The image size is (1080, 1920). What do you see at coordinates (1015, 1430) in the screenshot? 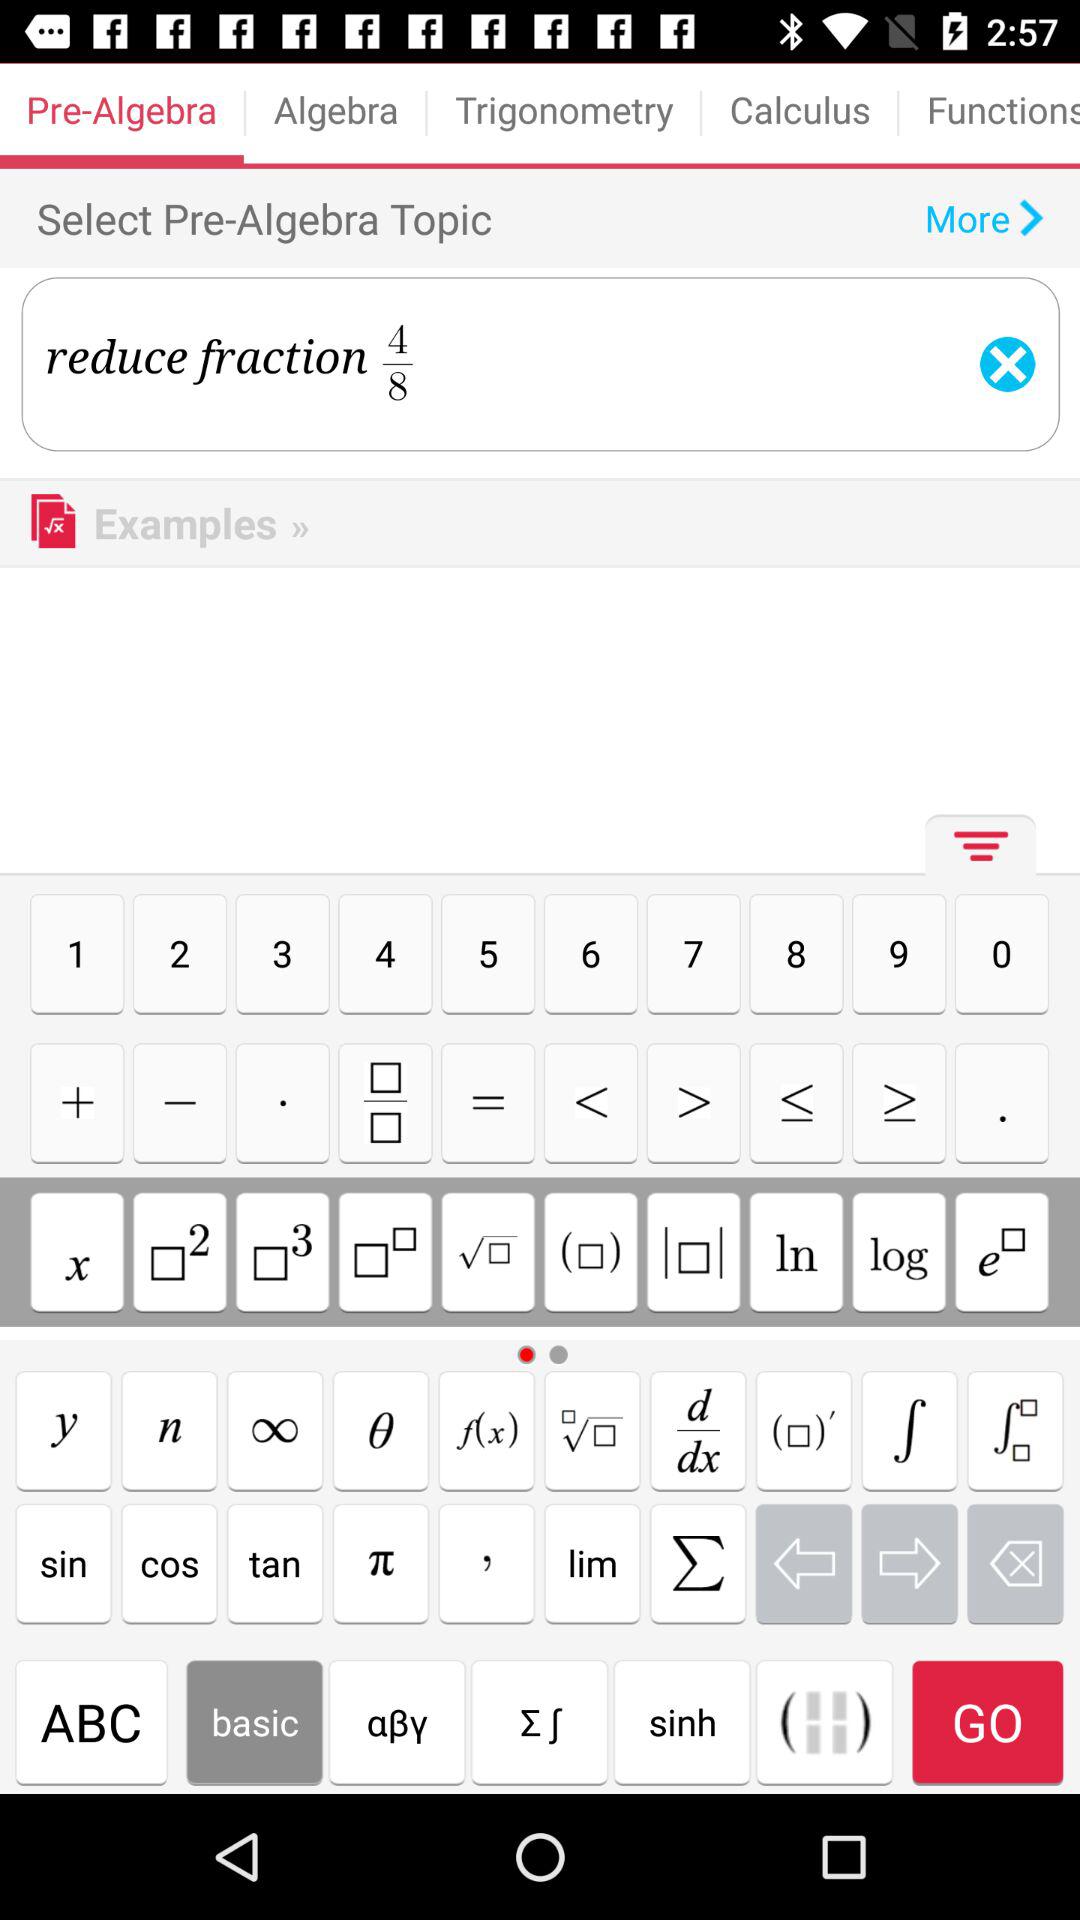
I see `write mathematical function` at bounding box center [1015, 1430].